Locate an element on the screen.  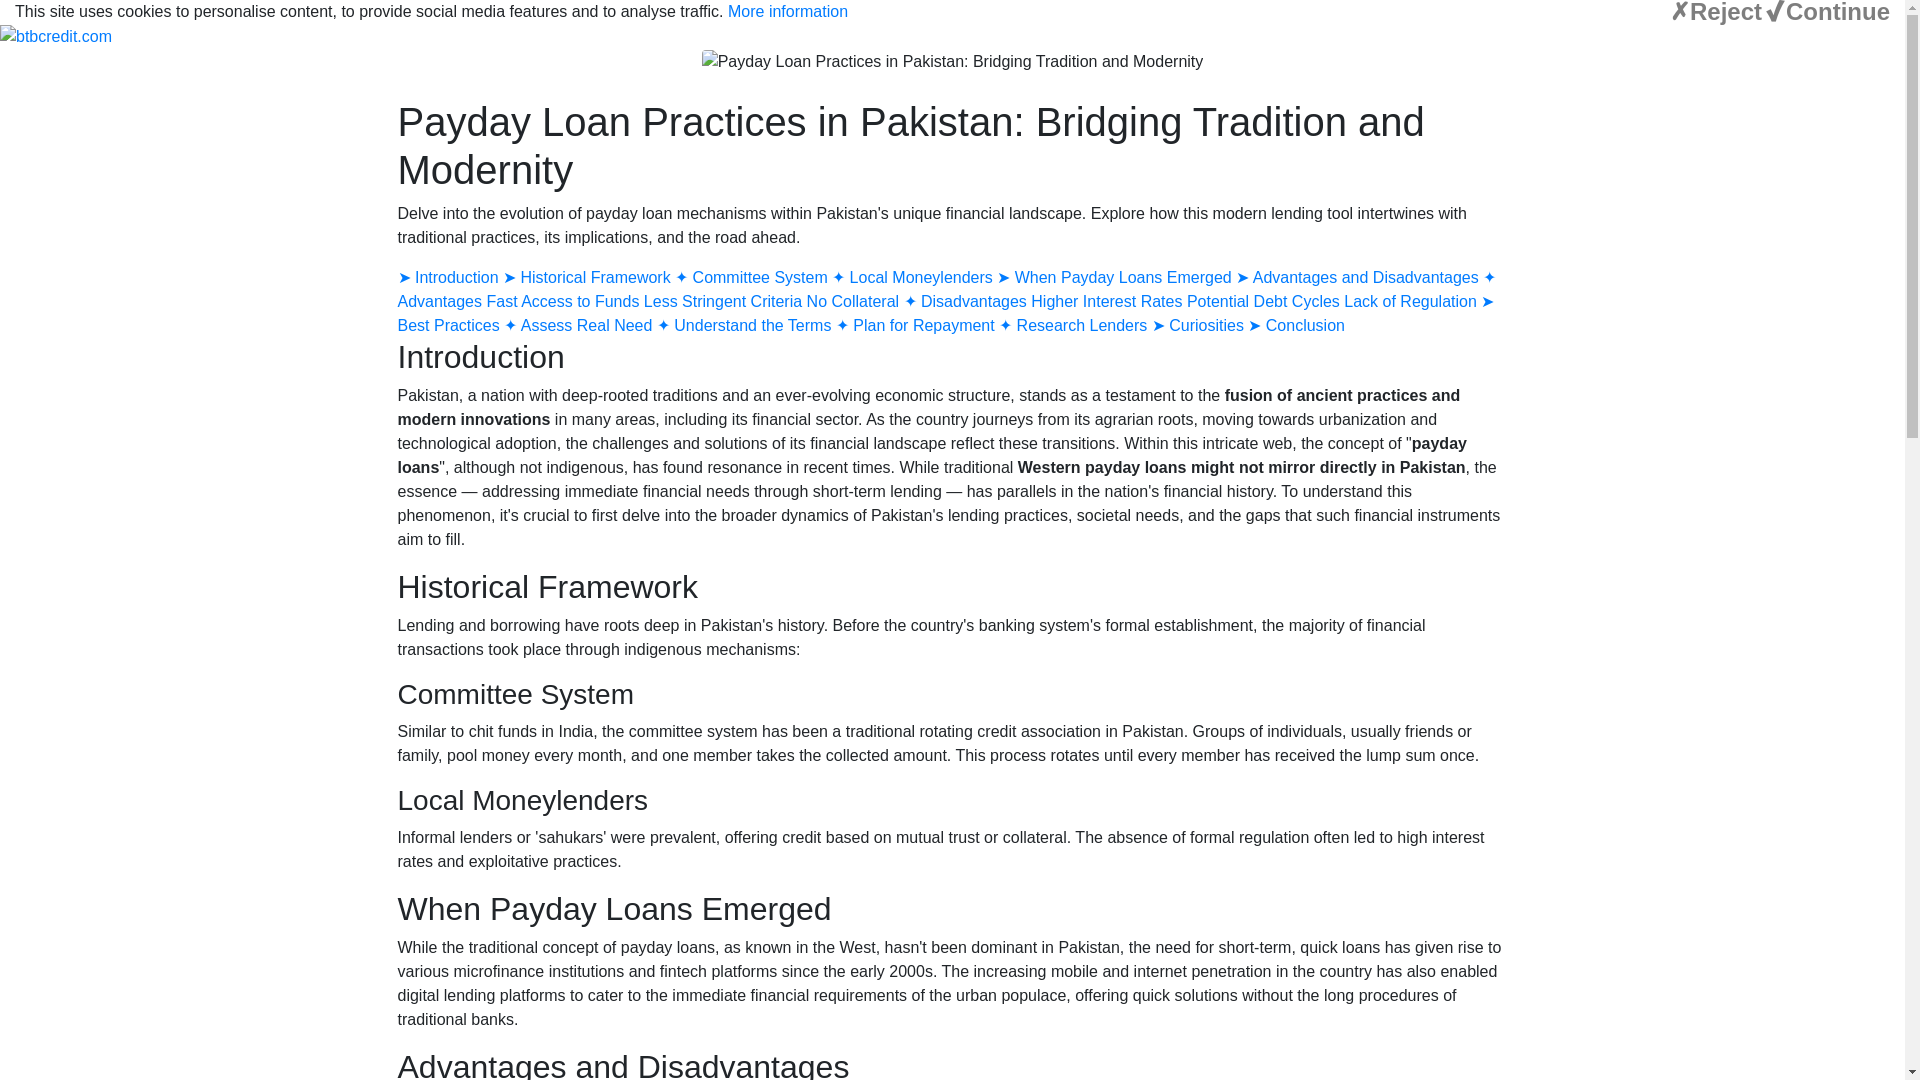
Fast Access to Funds is located at coordinates (562, 300).